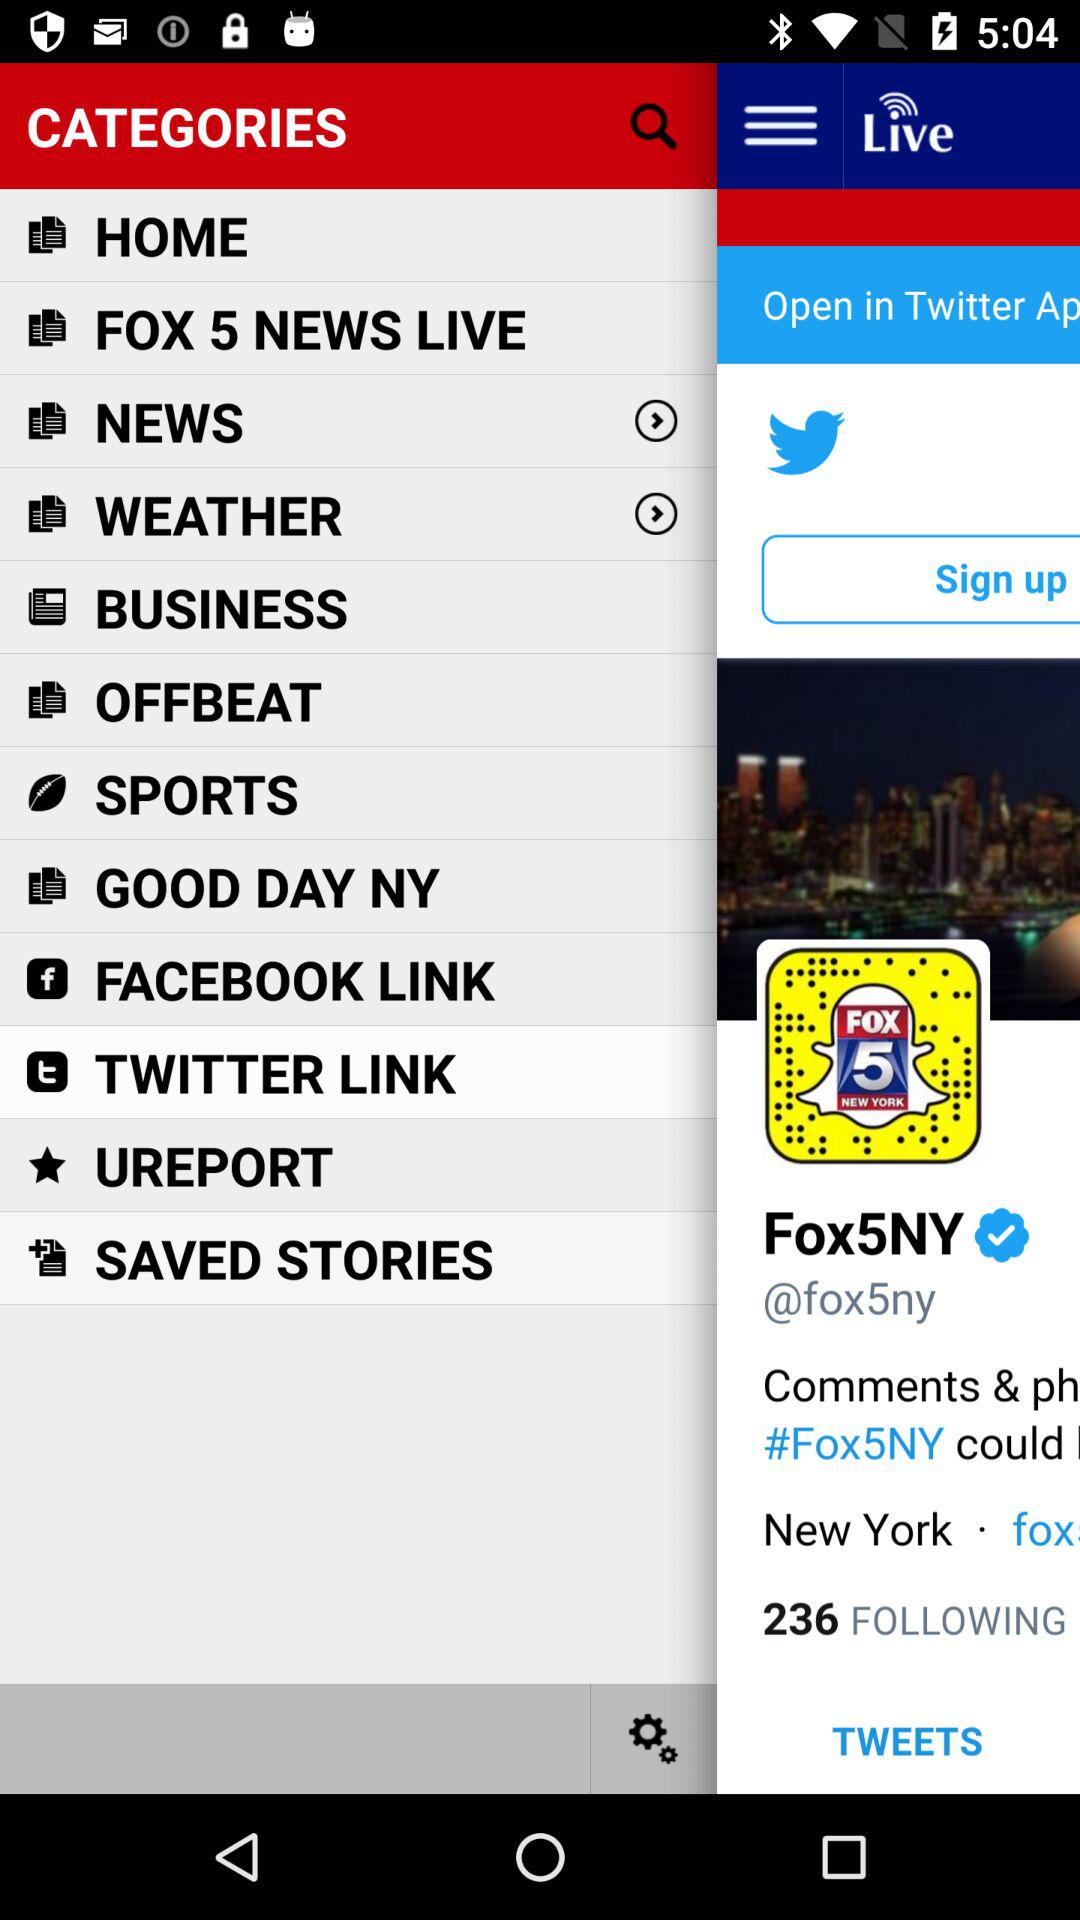 The width and height of the screenshot is (1080, 1920). What do you see at coordinates (218, 514) in the screenshot?
I see `tap the icon below news` at bounding box center [218, 514].